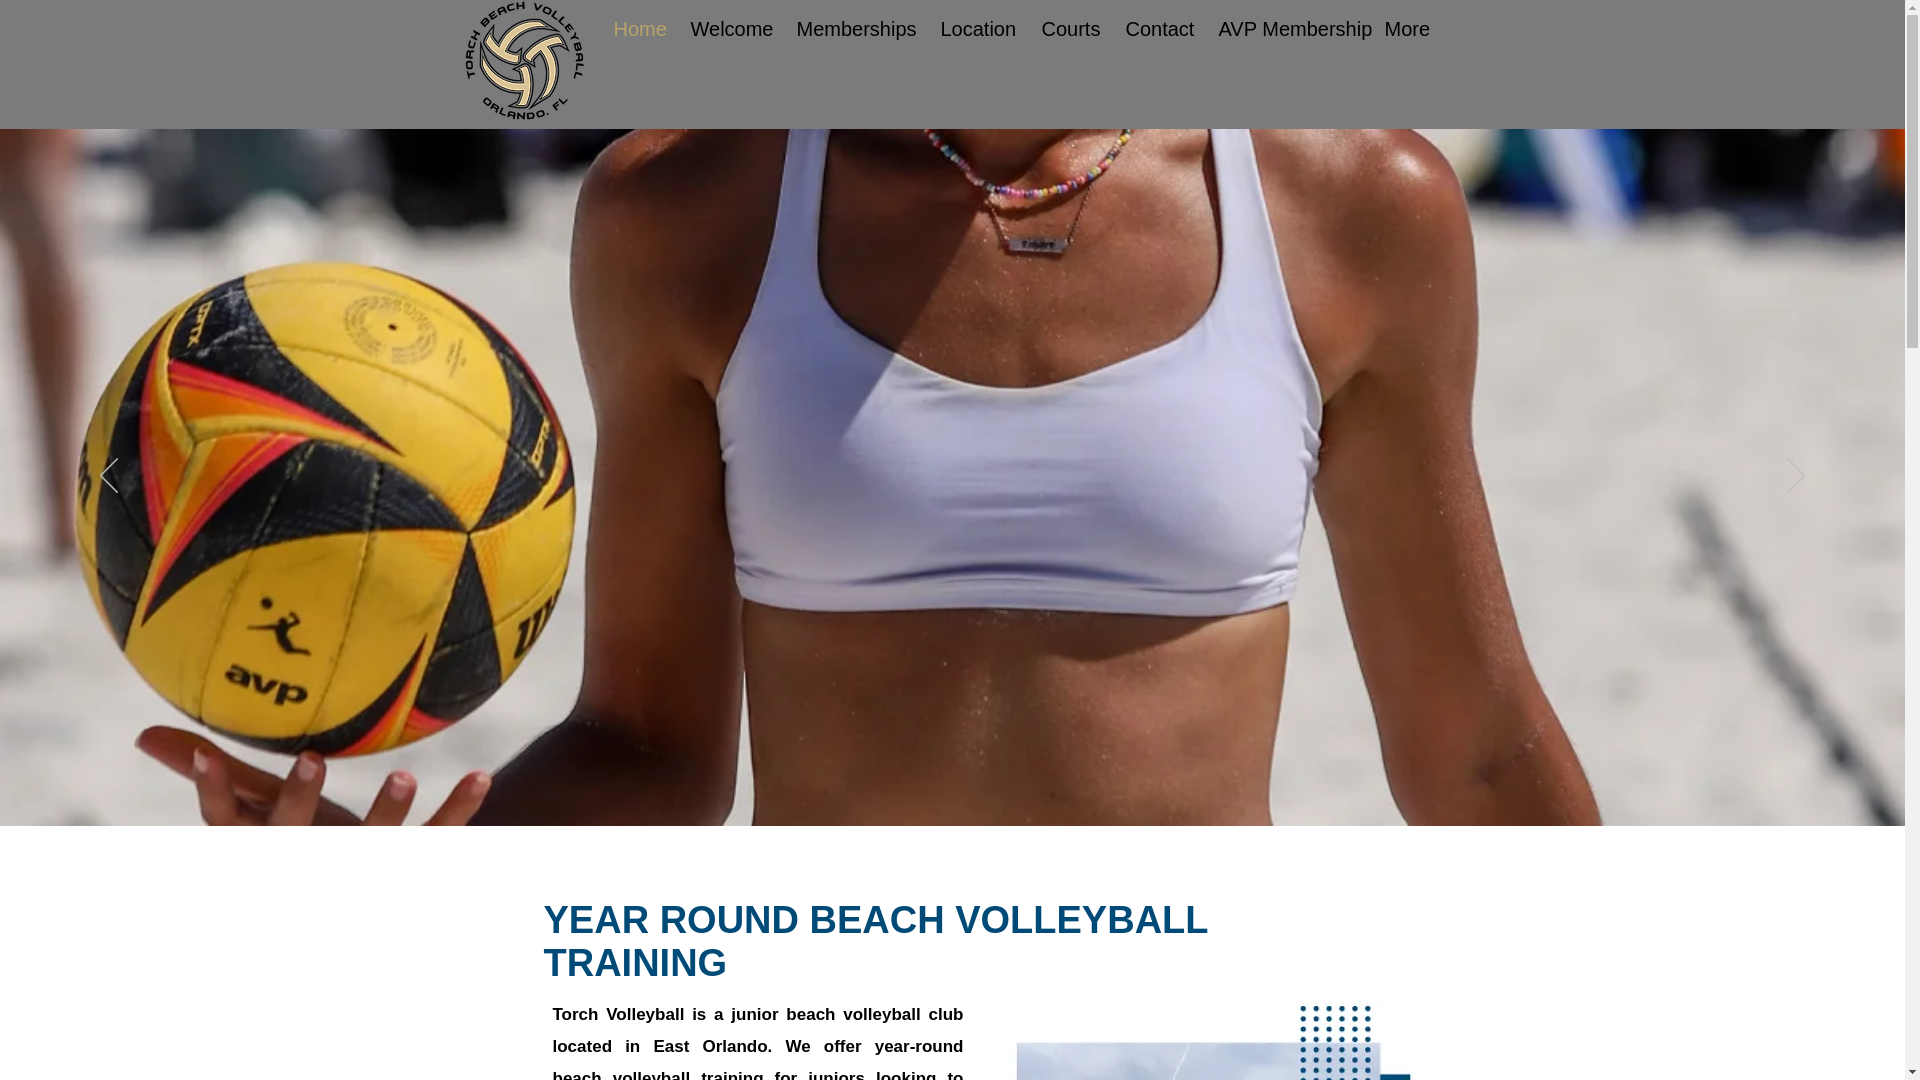  What do you see at coordinates (636, 28) in the screenshot?
I see `Home` at bounding box center [636, 28].